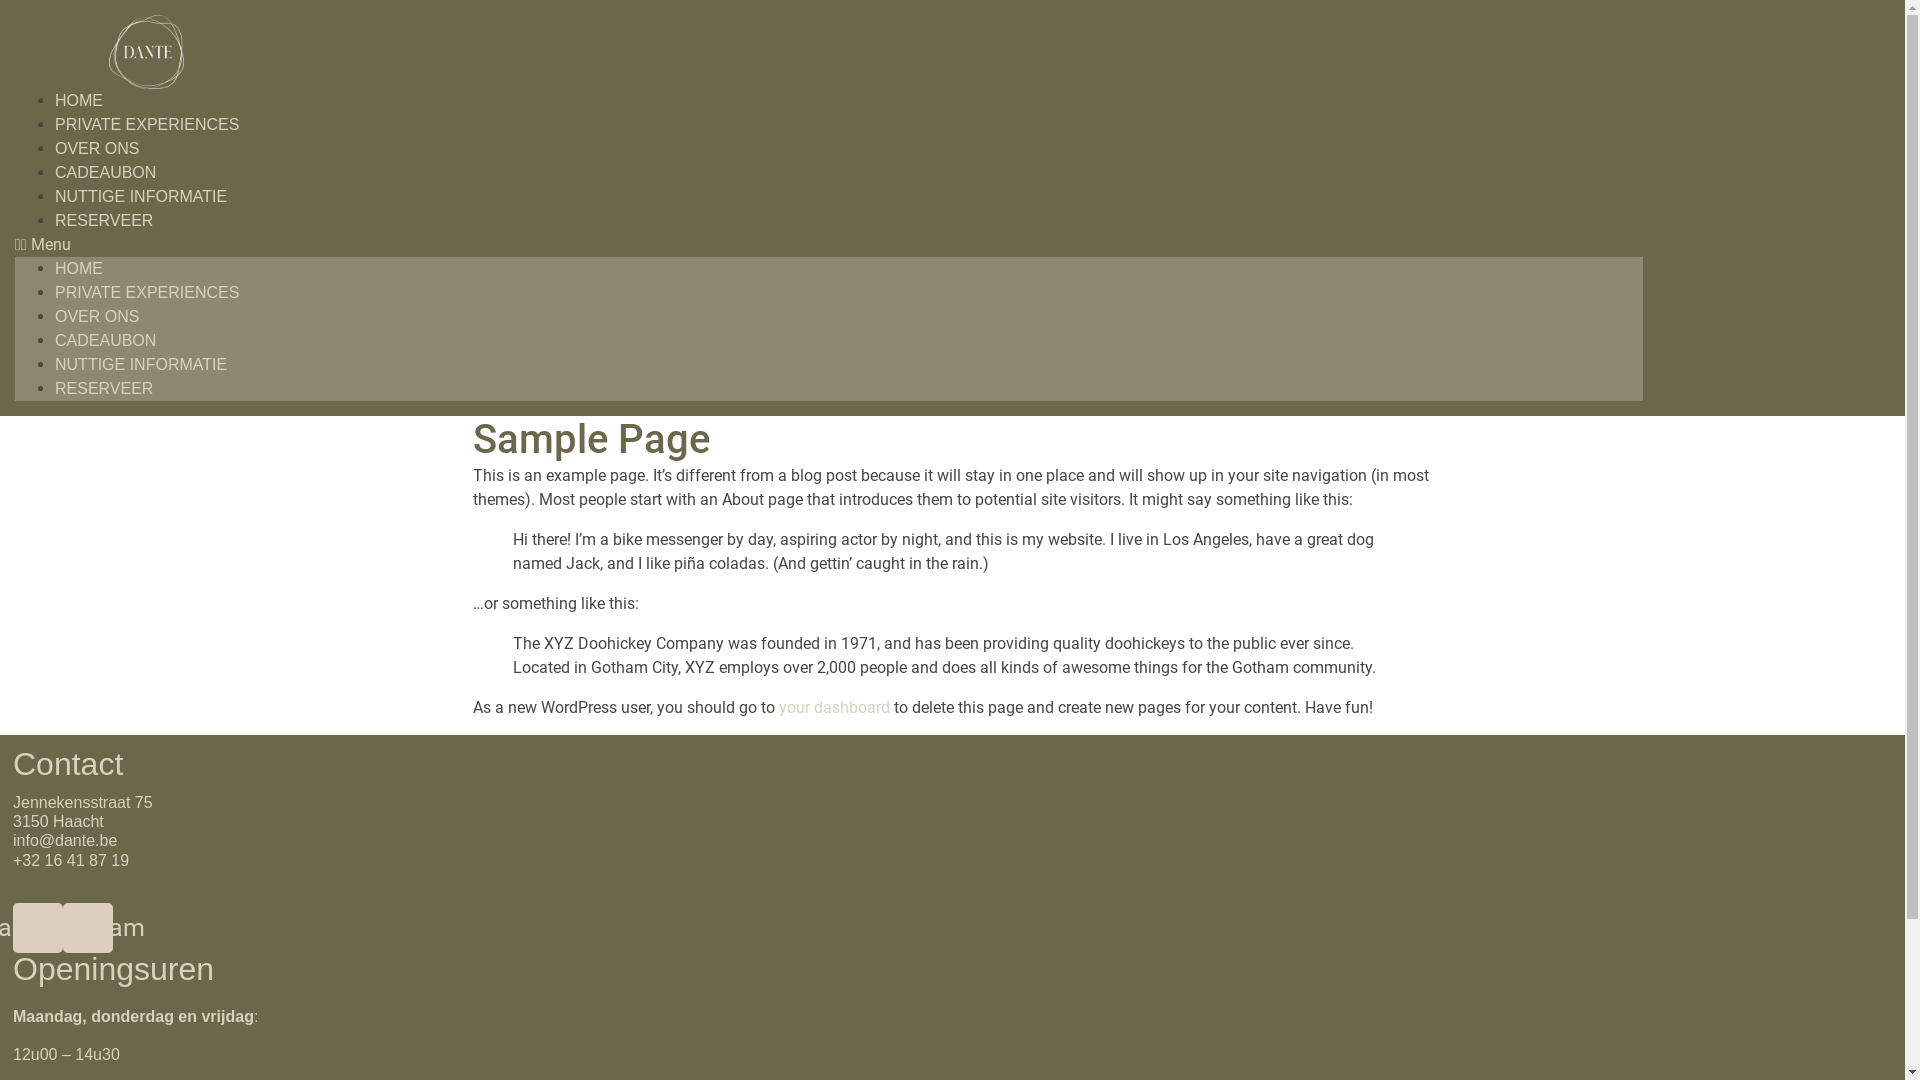 The height and width of the screenshot is (1080, 1920). I want to click on PRIVATE EXPERIENCES, so click(147, 292).